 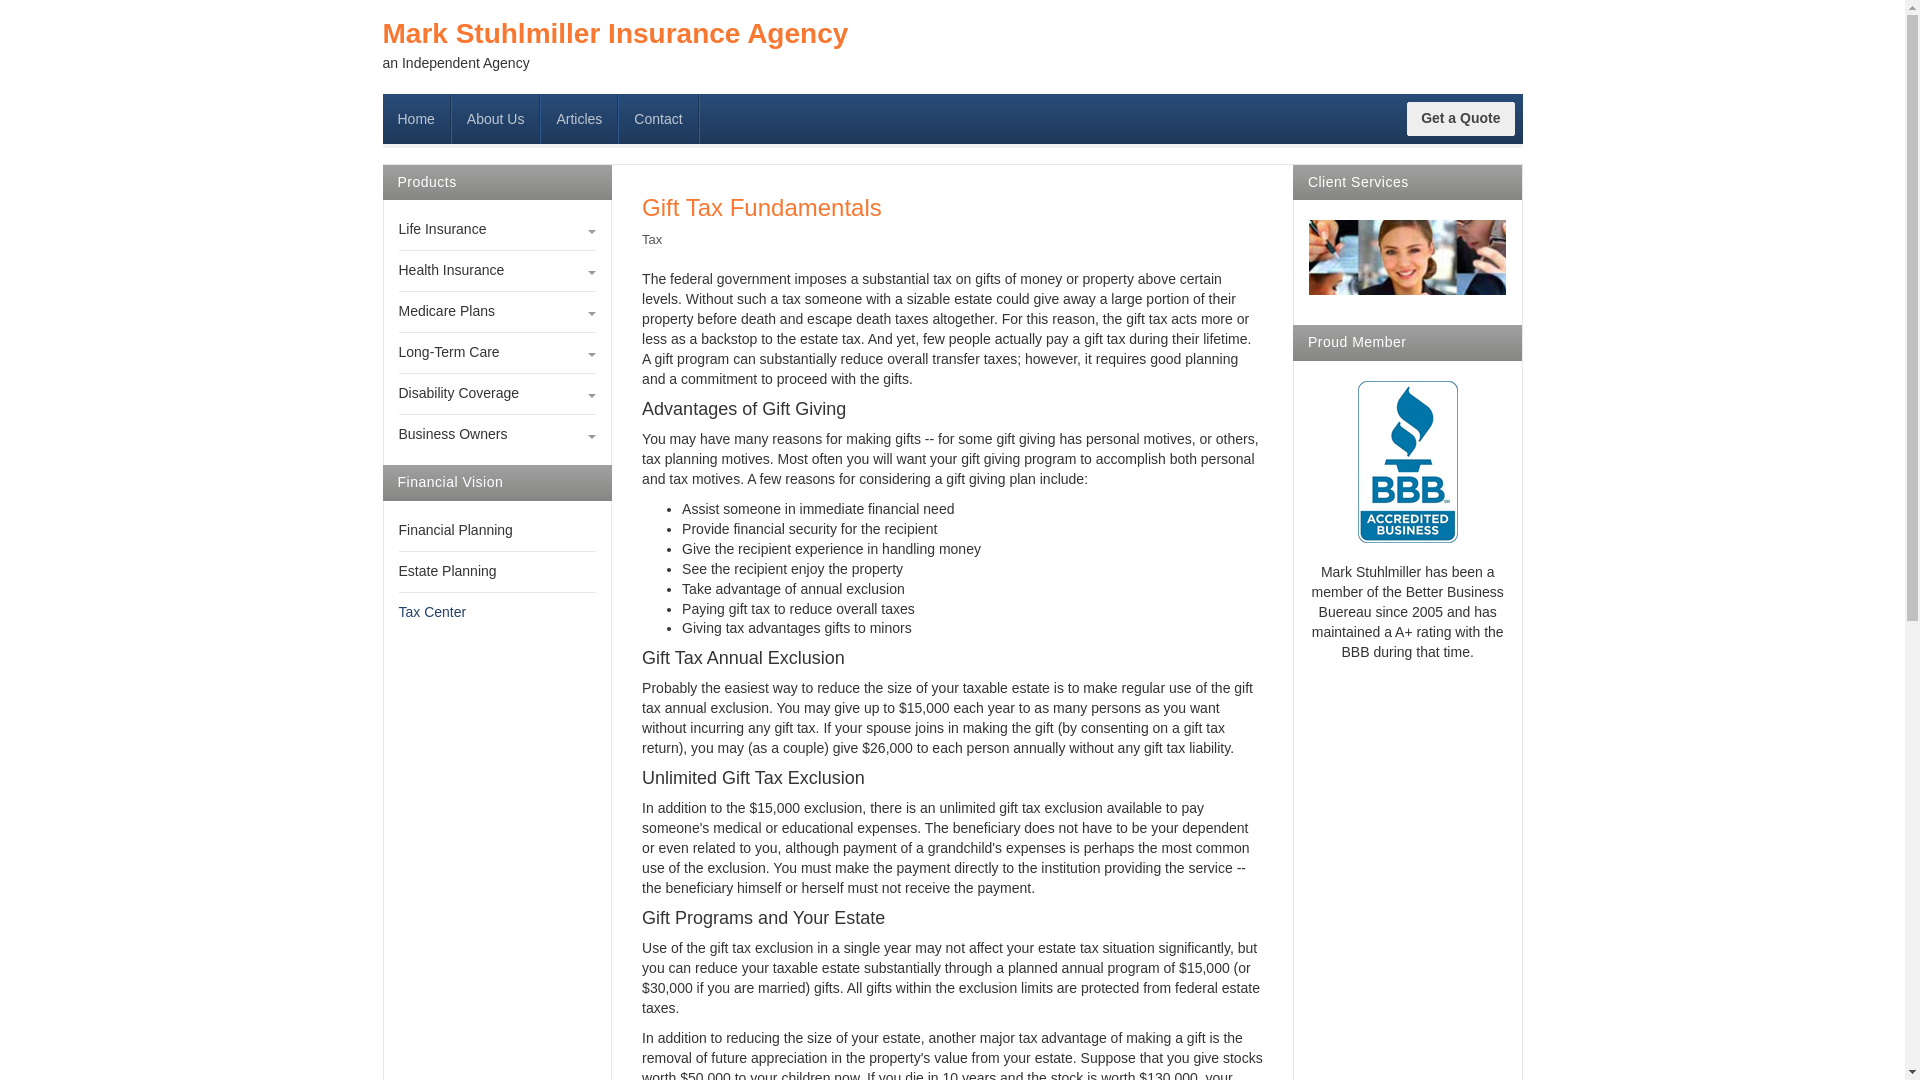 I want to click on Home, so click(x=416, y=118).